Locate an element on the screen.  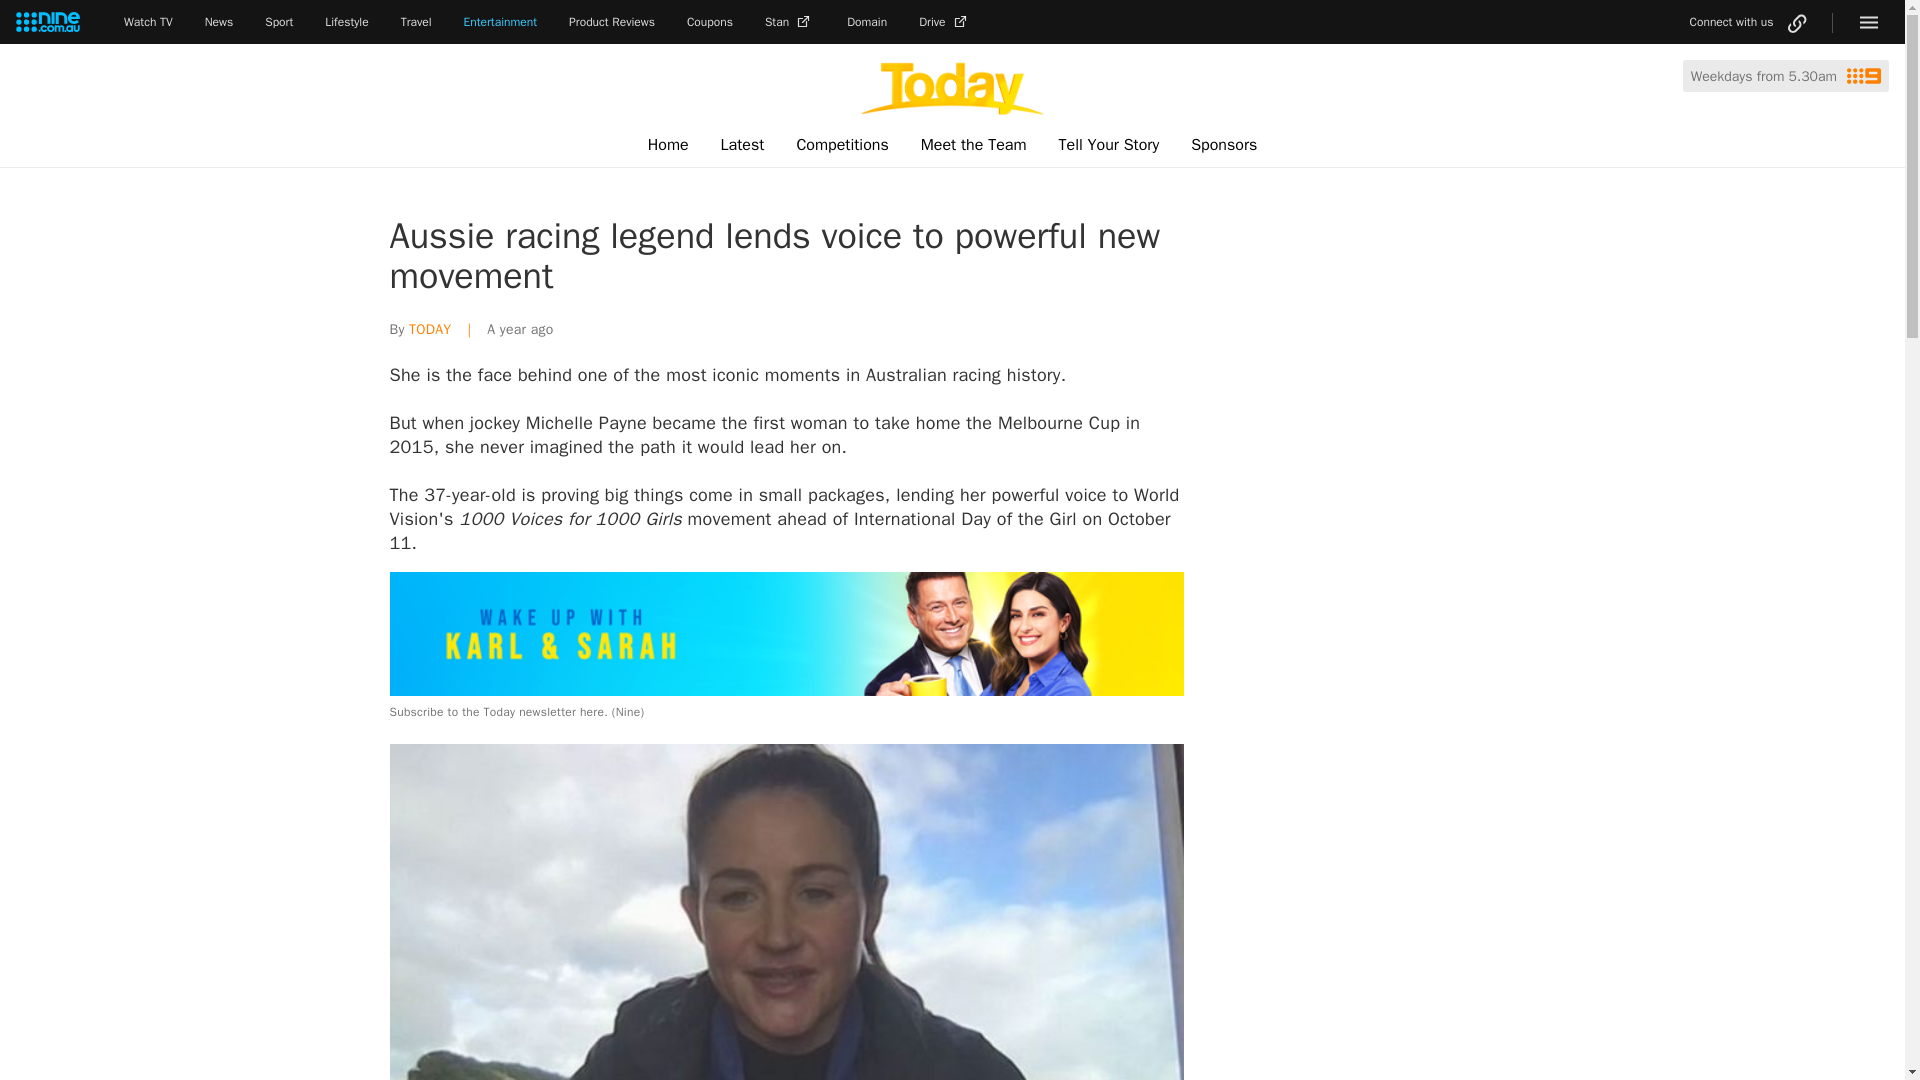
Sponsors is located at coordinates (1224, 145).